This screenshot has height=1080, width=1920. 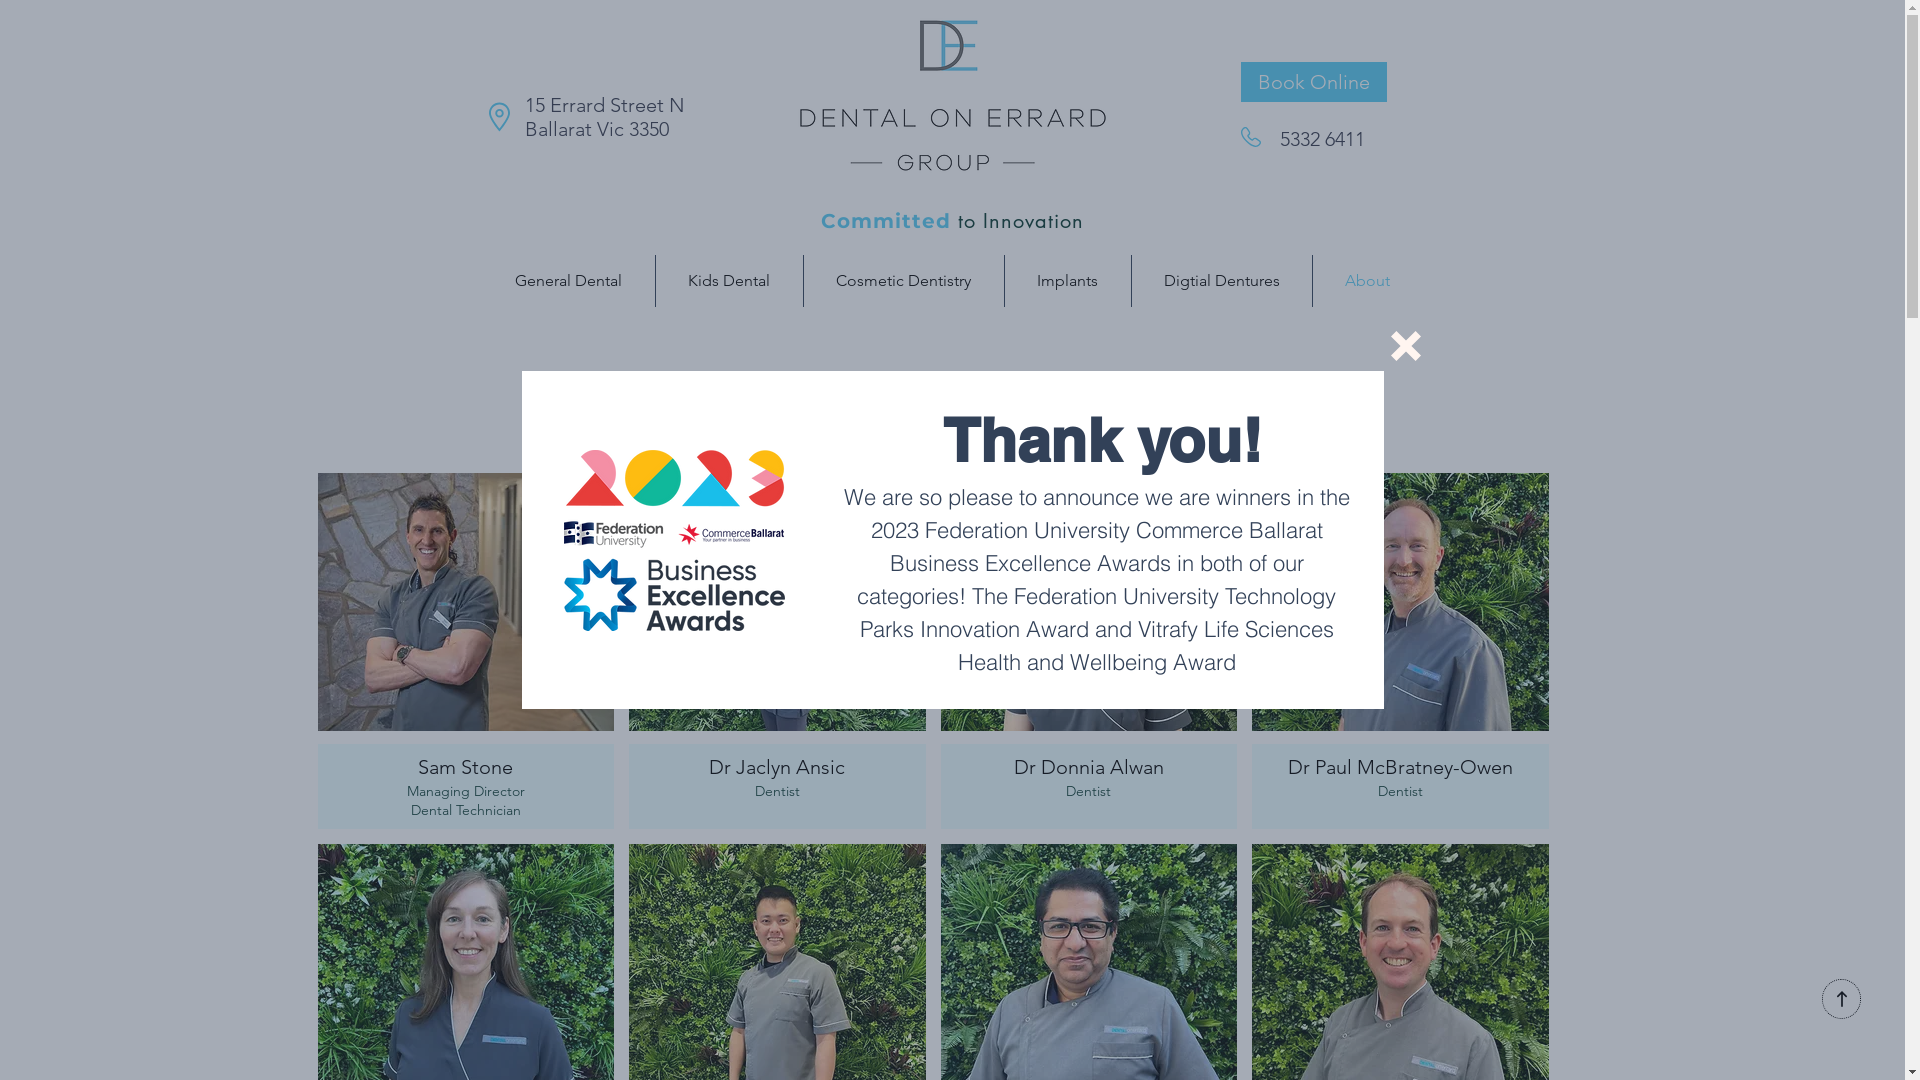 What do you see at coordinates (1366, 281) in the screenshot?
I see `About` at bounding box center [1366, 281].